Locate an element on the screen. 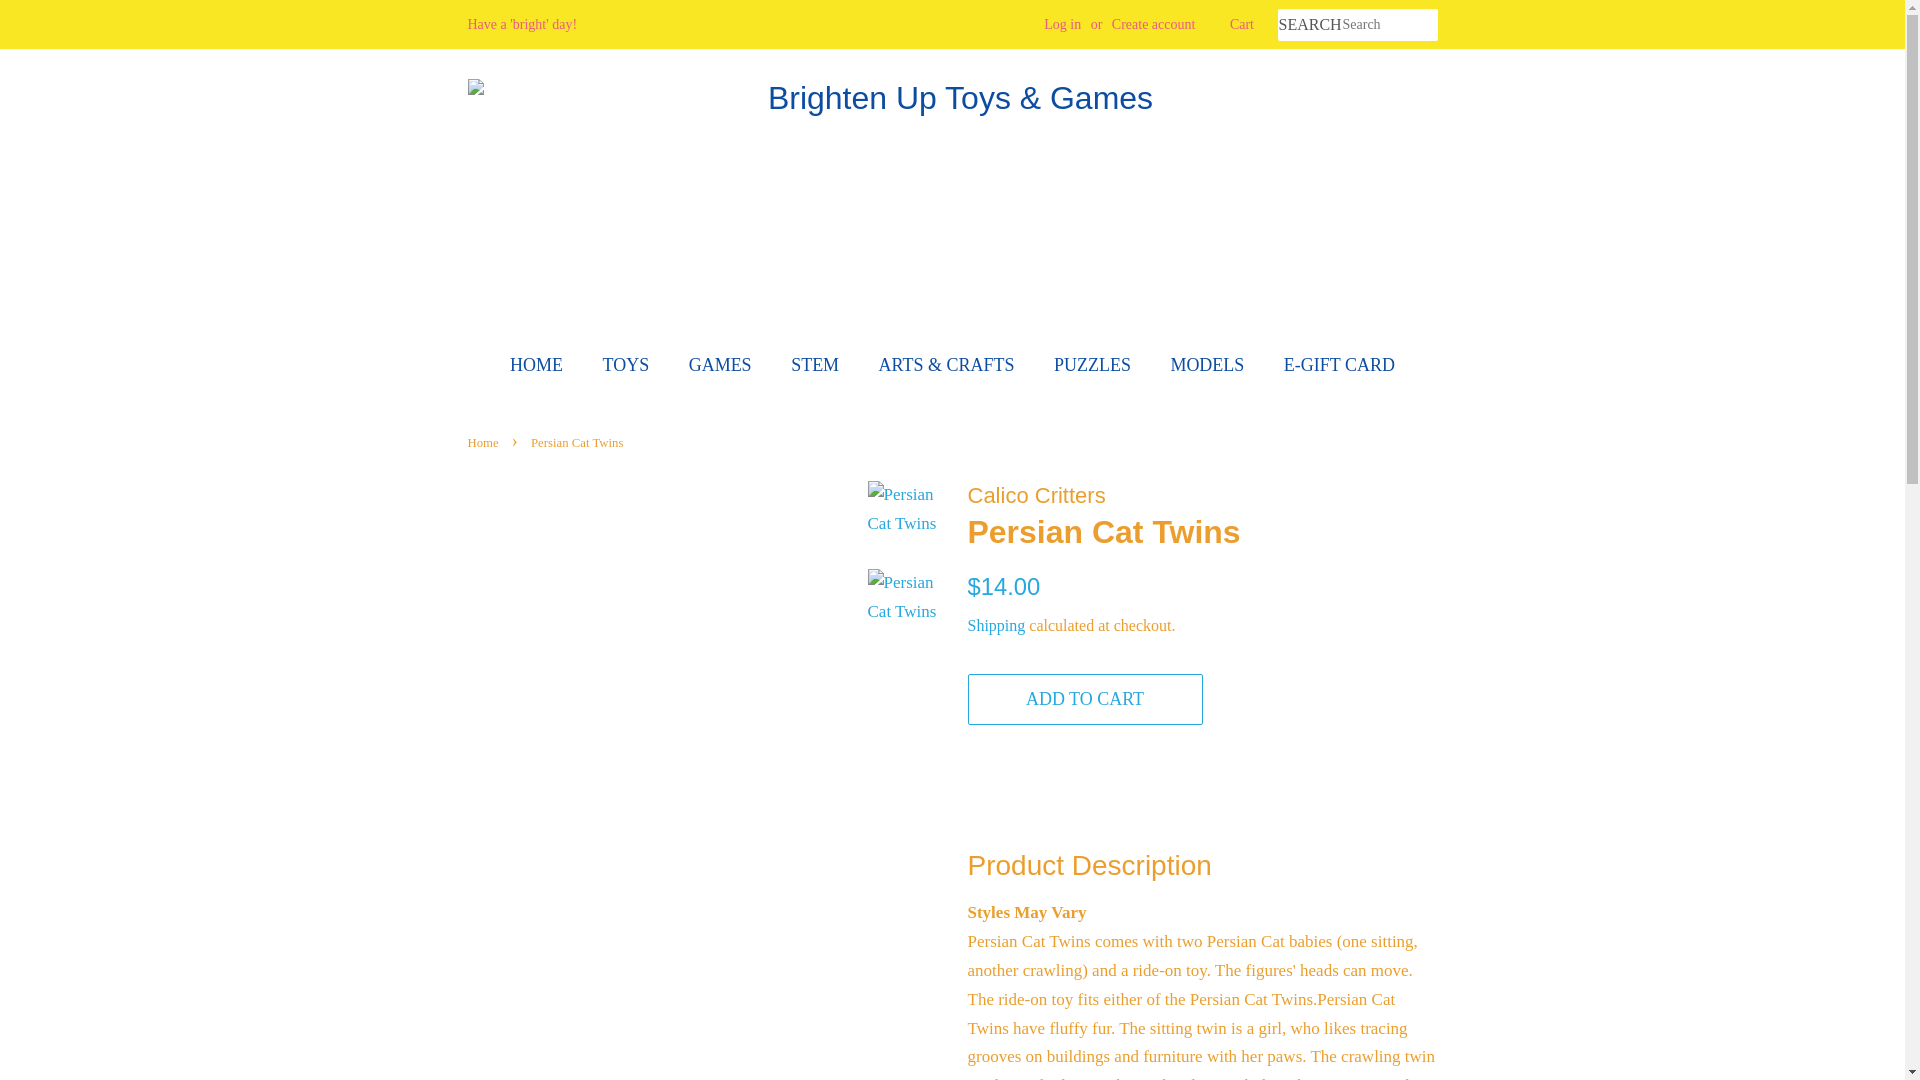  Log in is located at coordinates (1062, 24).